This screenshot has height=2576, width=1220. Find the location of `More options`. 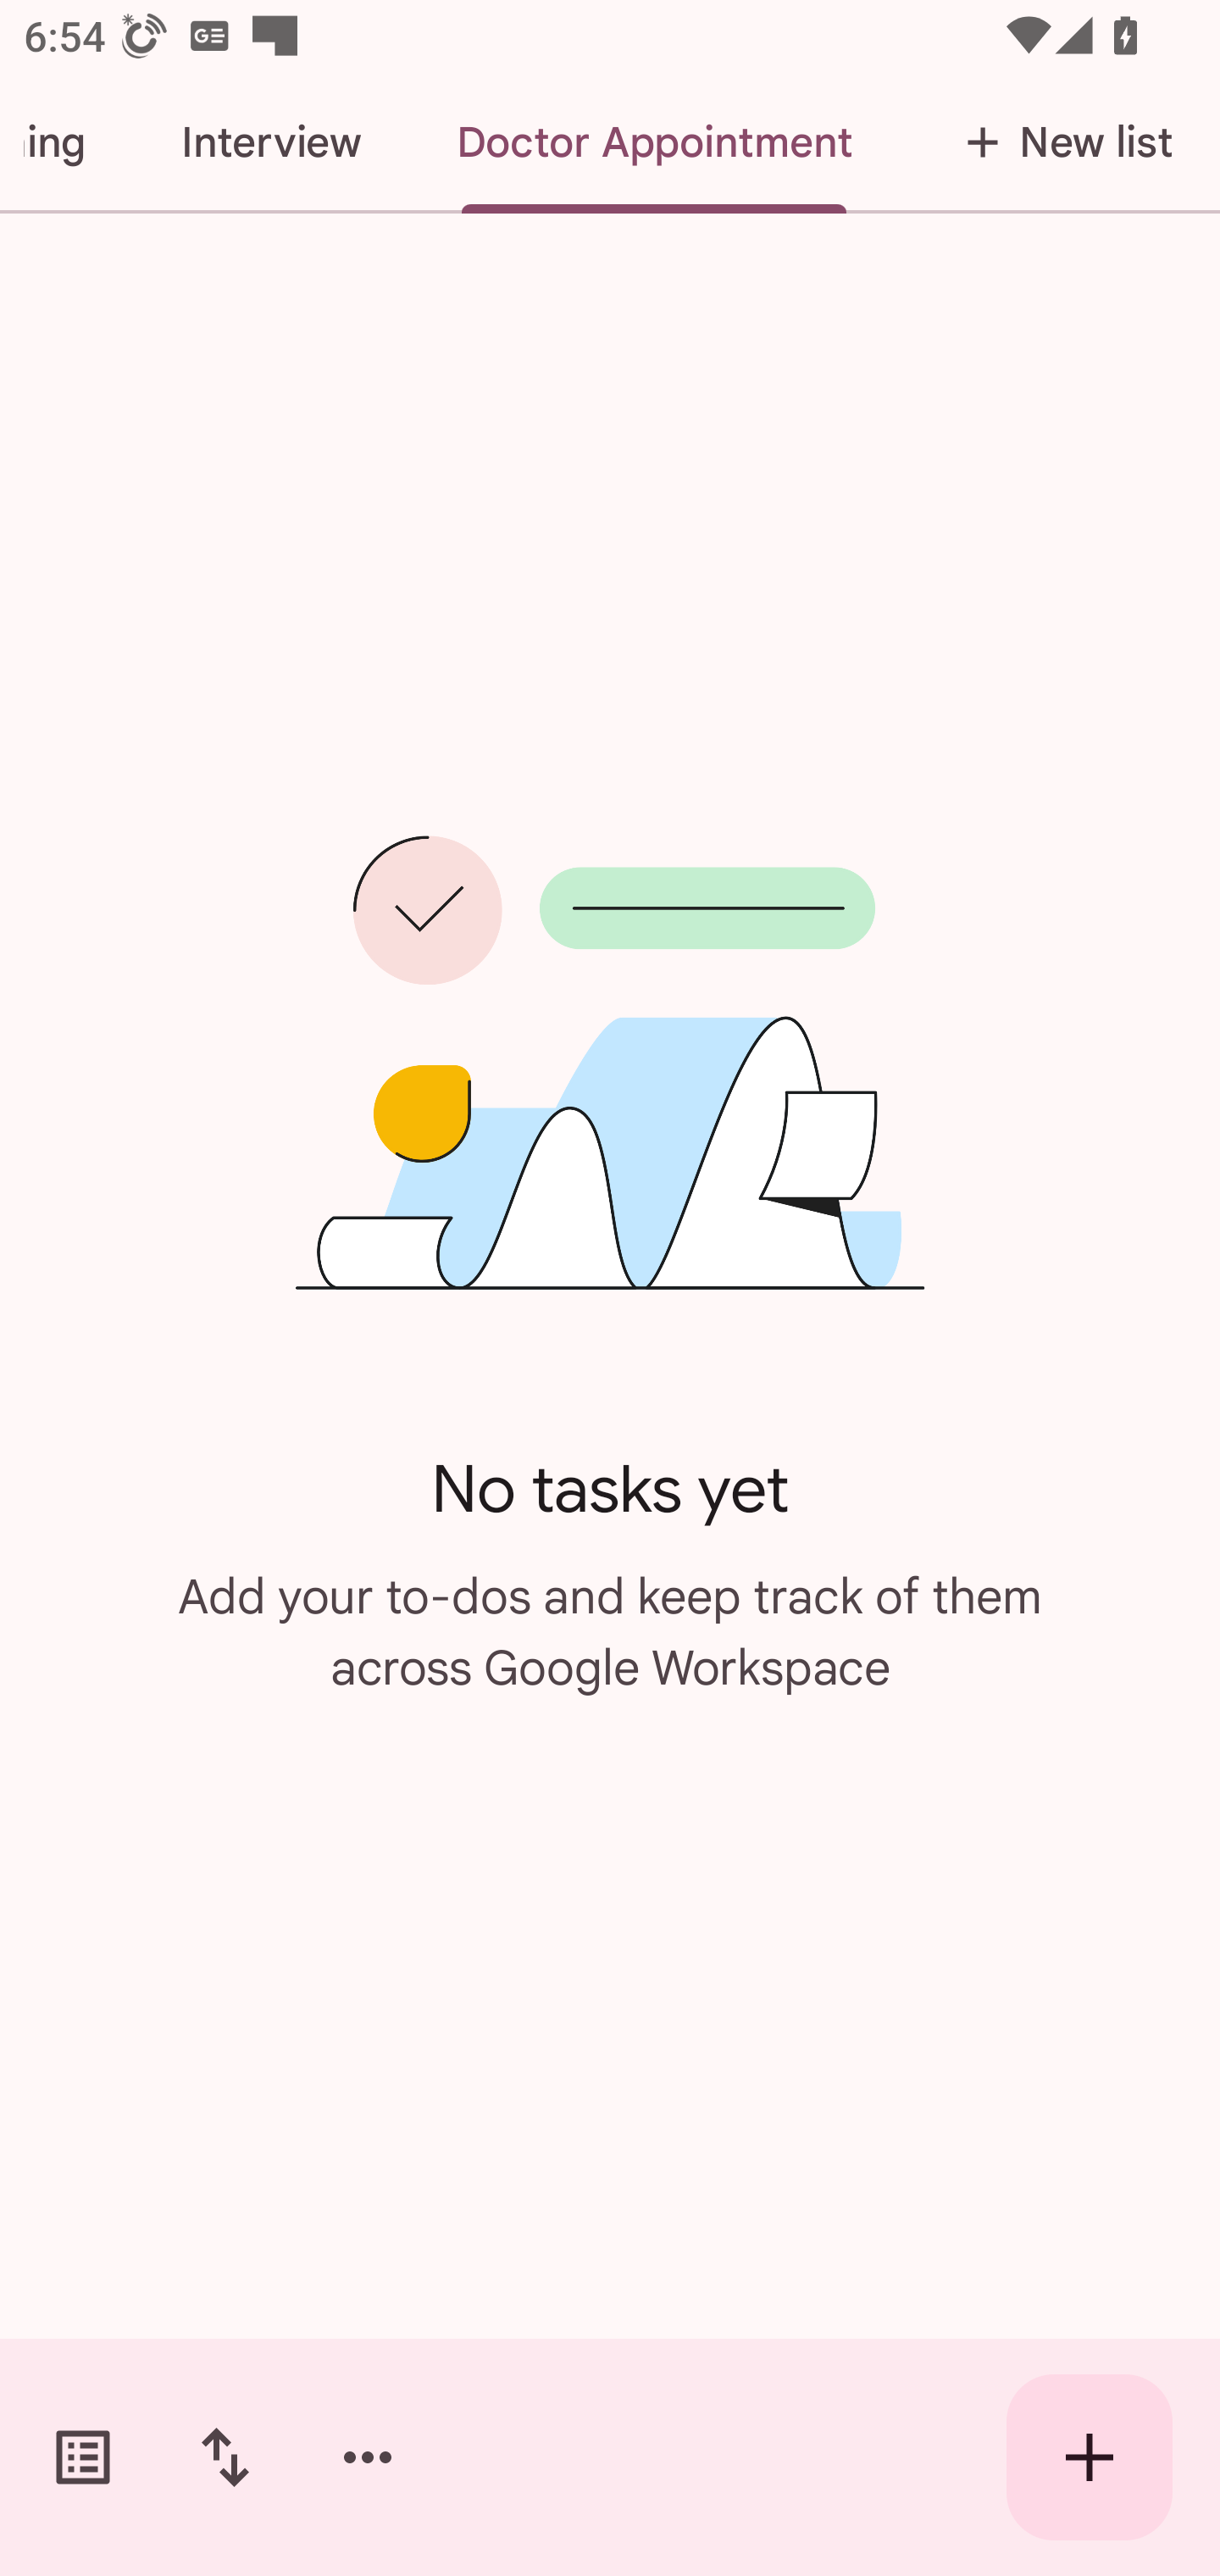

More options is located at coordinates (368, 2457).